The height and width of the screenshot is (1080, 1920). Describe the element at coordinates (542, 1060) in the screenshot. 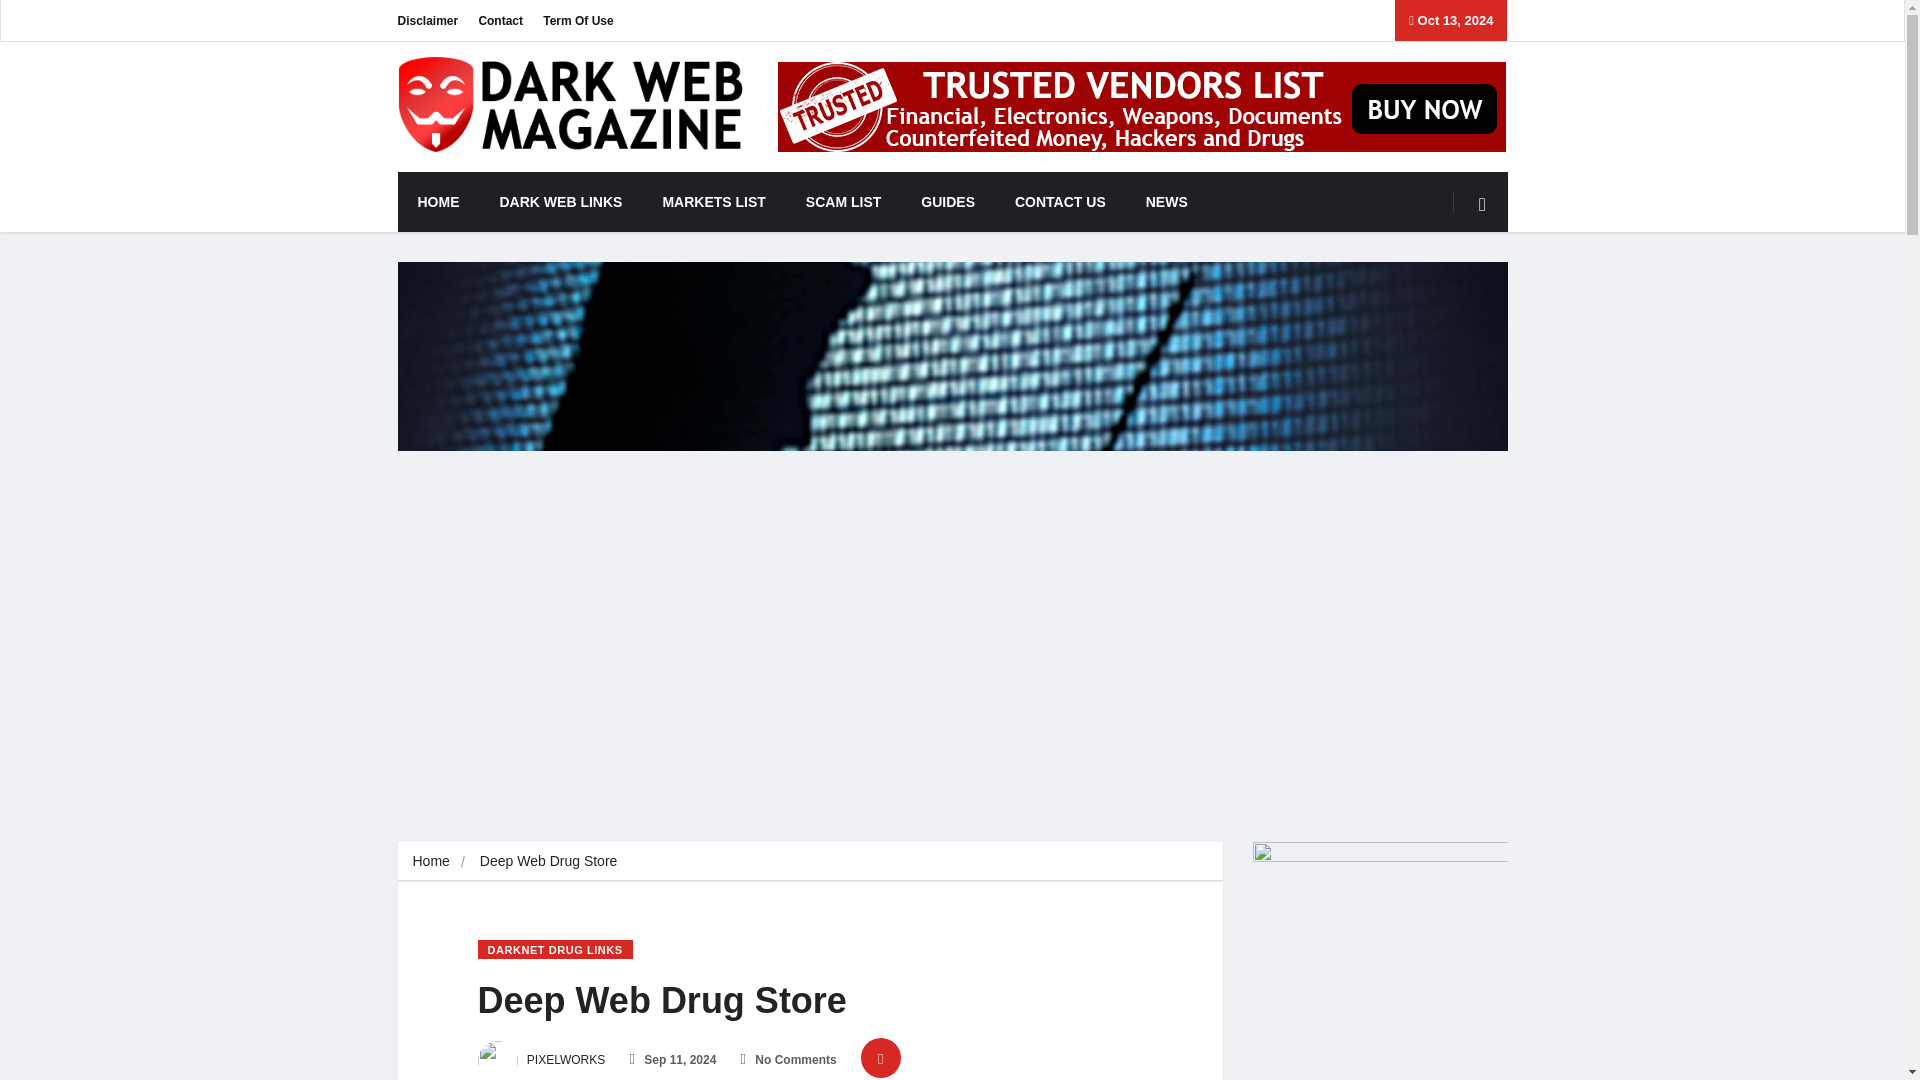

I see `PIXELWORKS` at that location.